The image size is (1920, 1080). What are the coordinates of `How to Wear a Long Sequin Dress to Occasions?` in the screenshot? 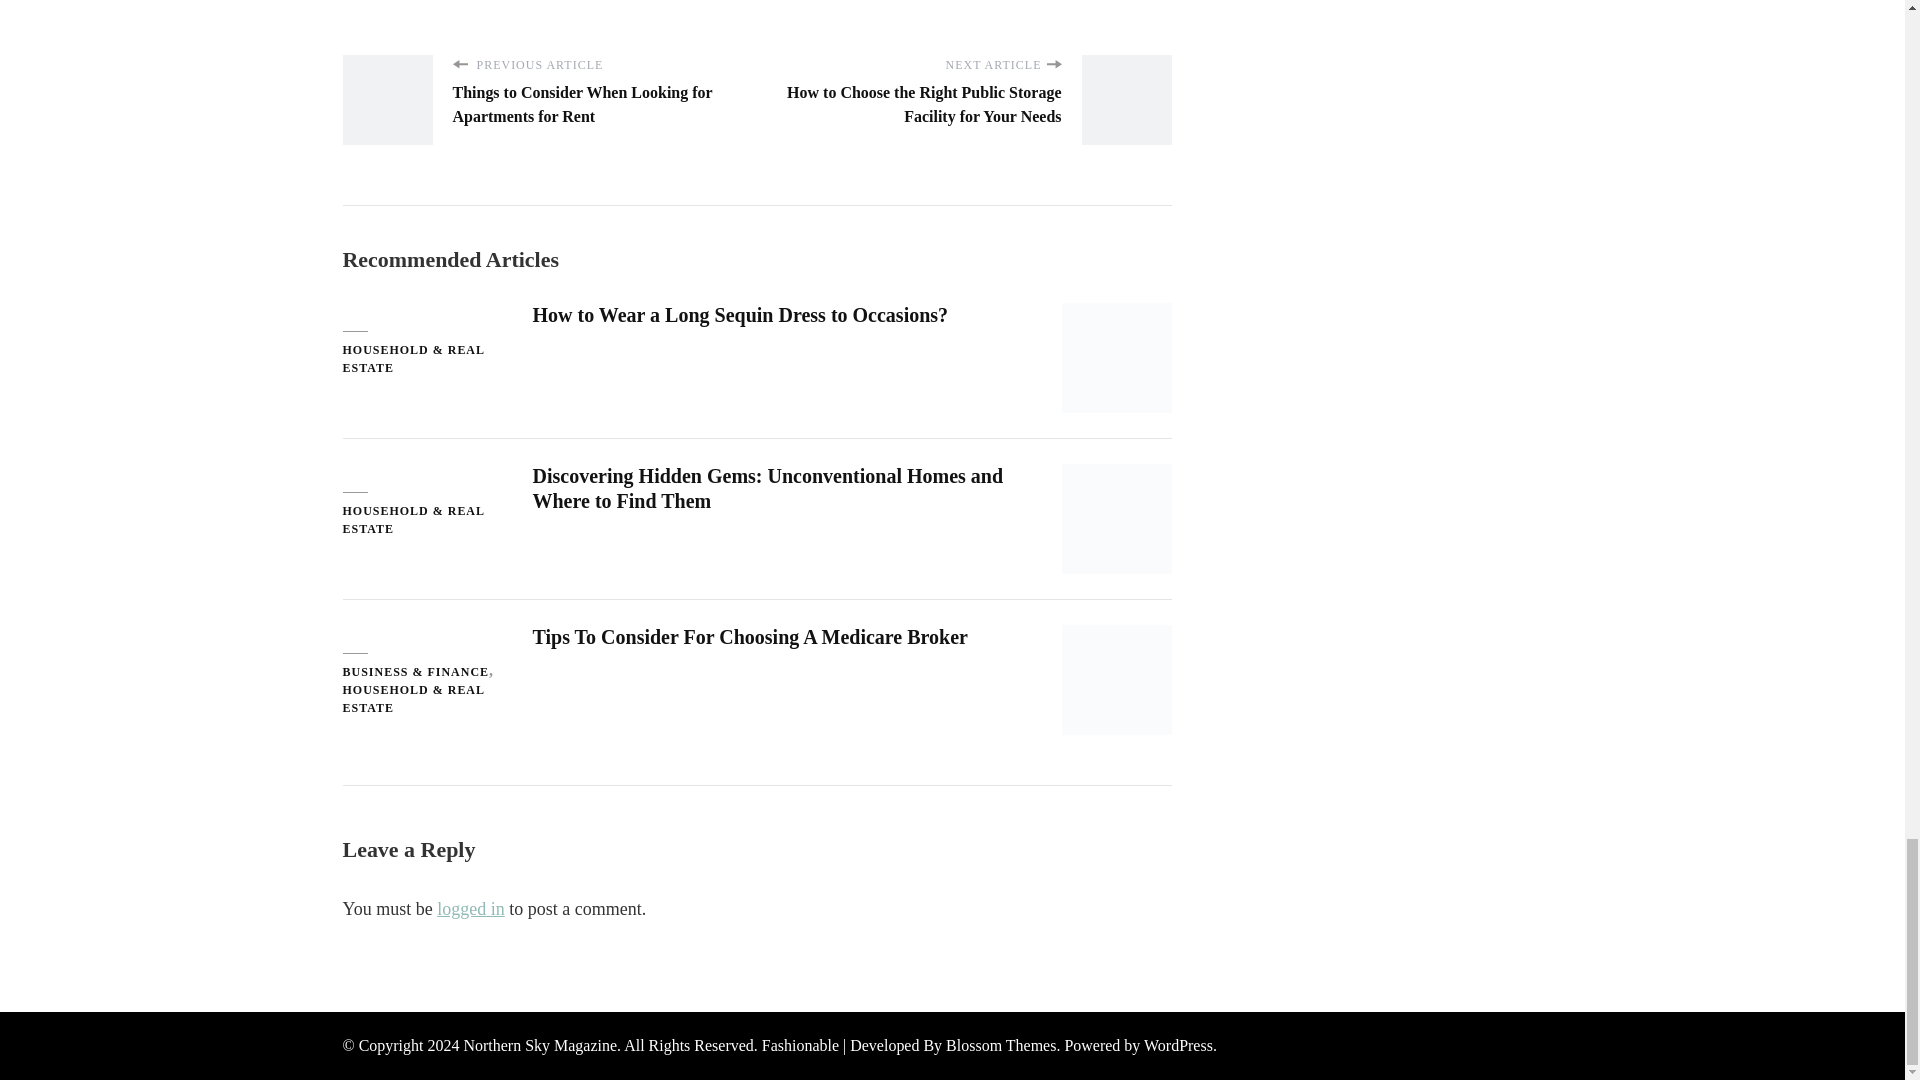 It's located at (740, 314).